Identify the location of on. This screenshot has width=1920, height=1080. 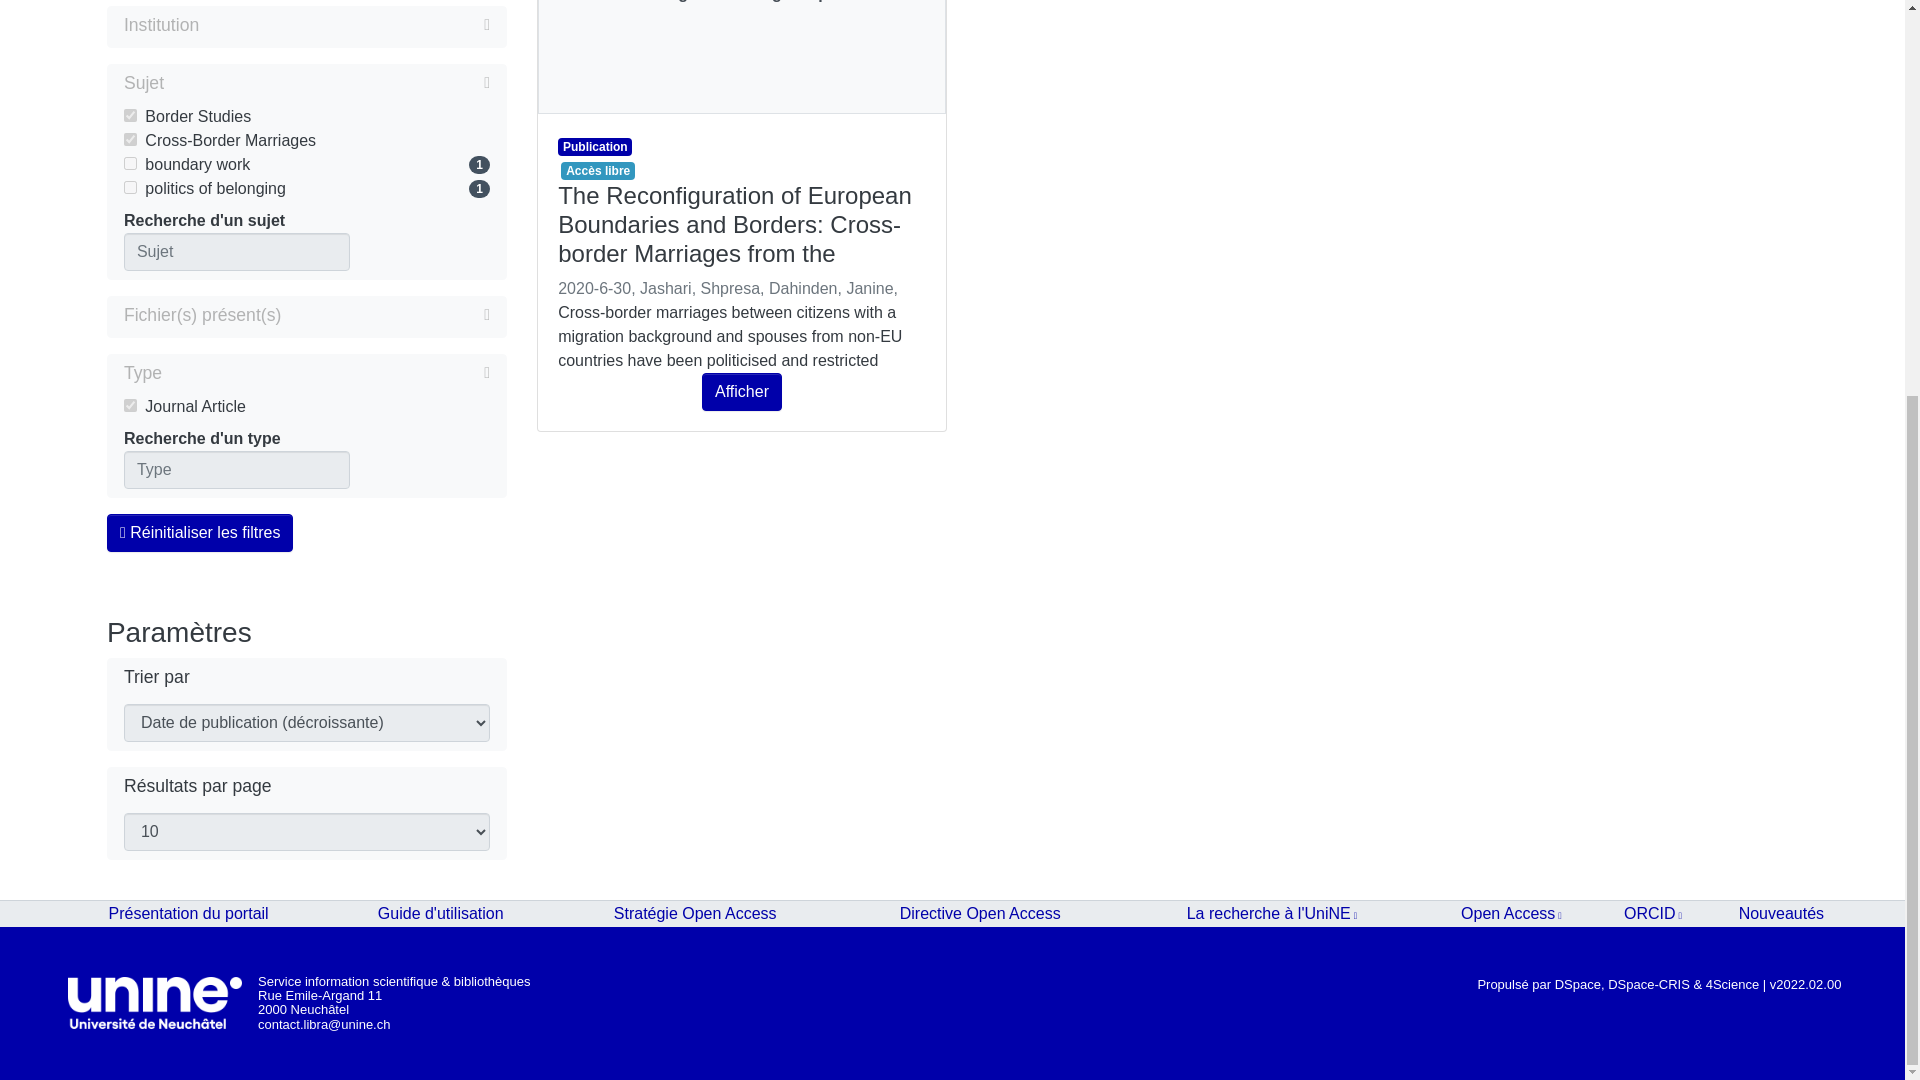
(130, 116).